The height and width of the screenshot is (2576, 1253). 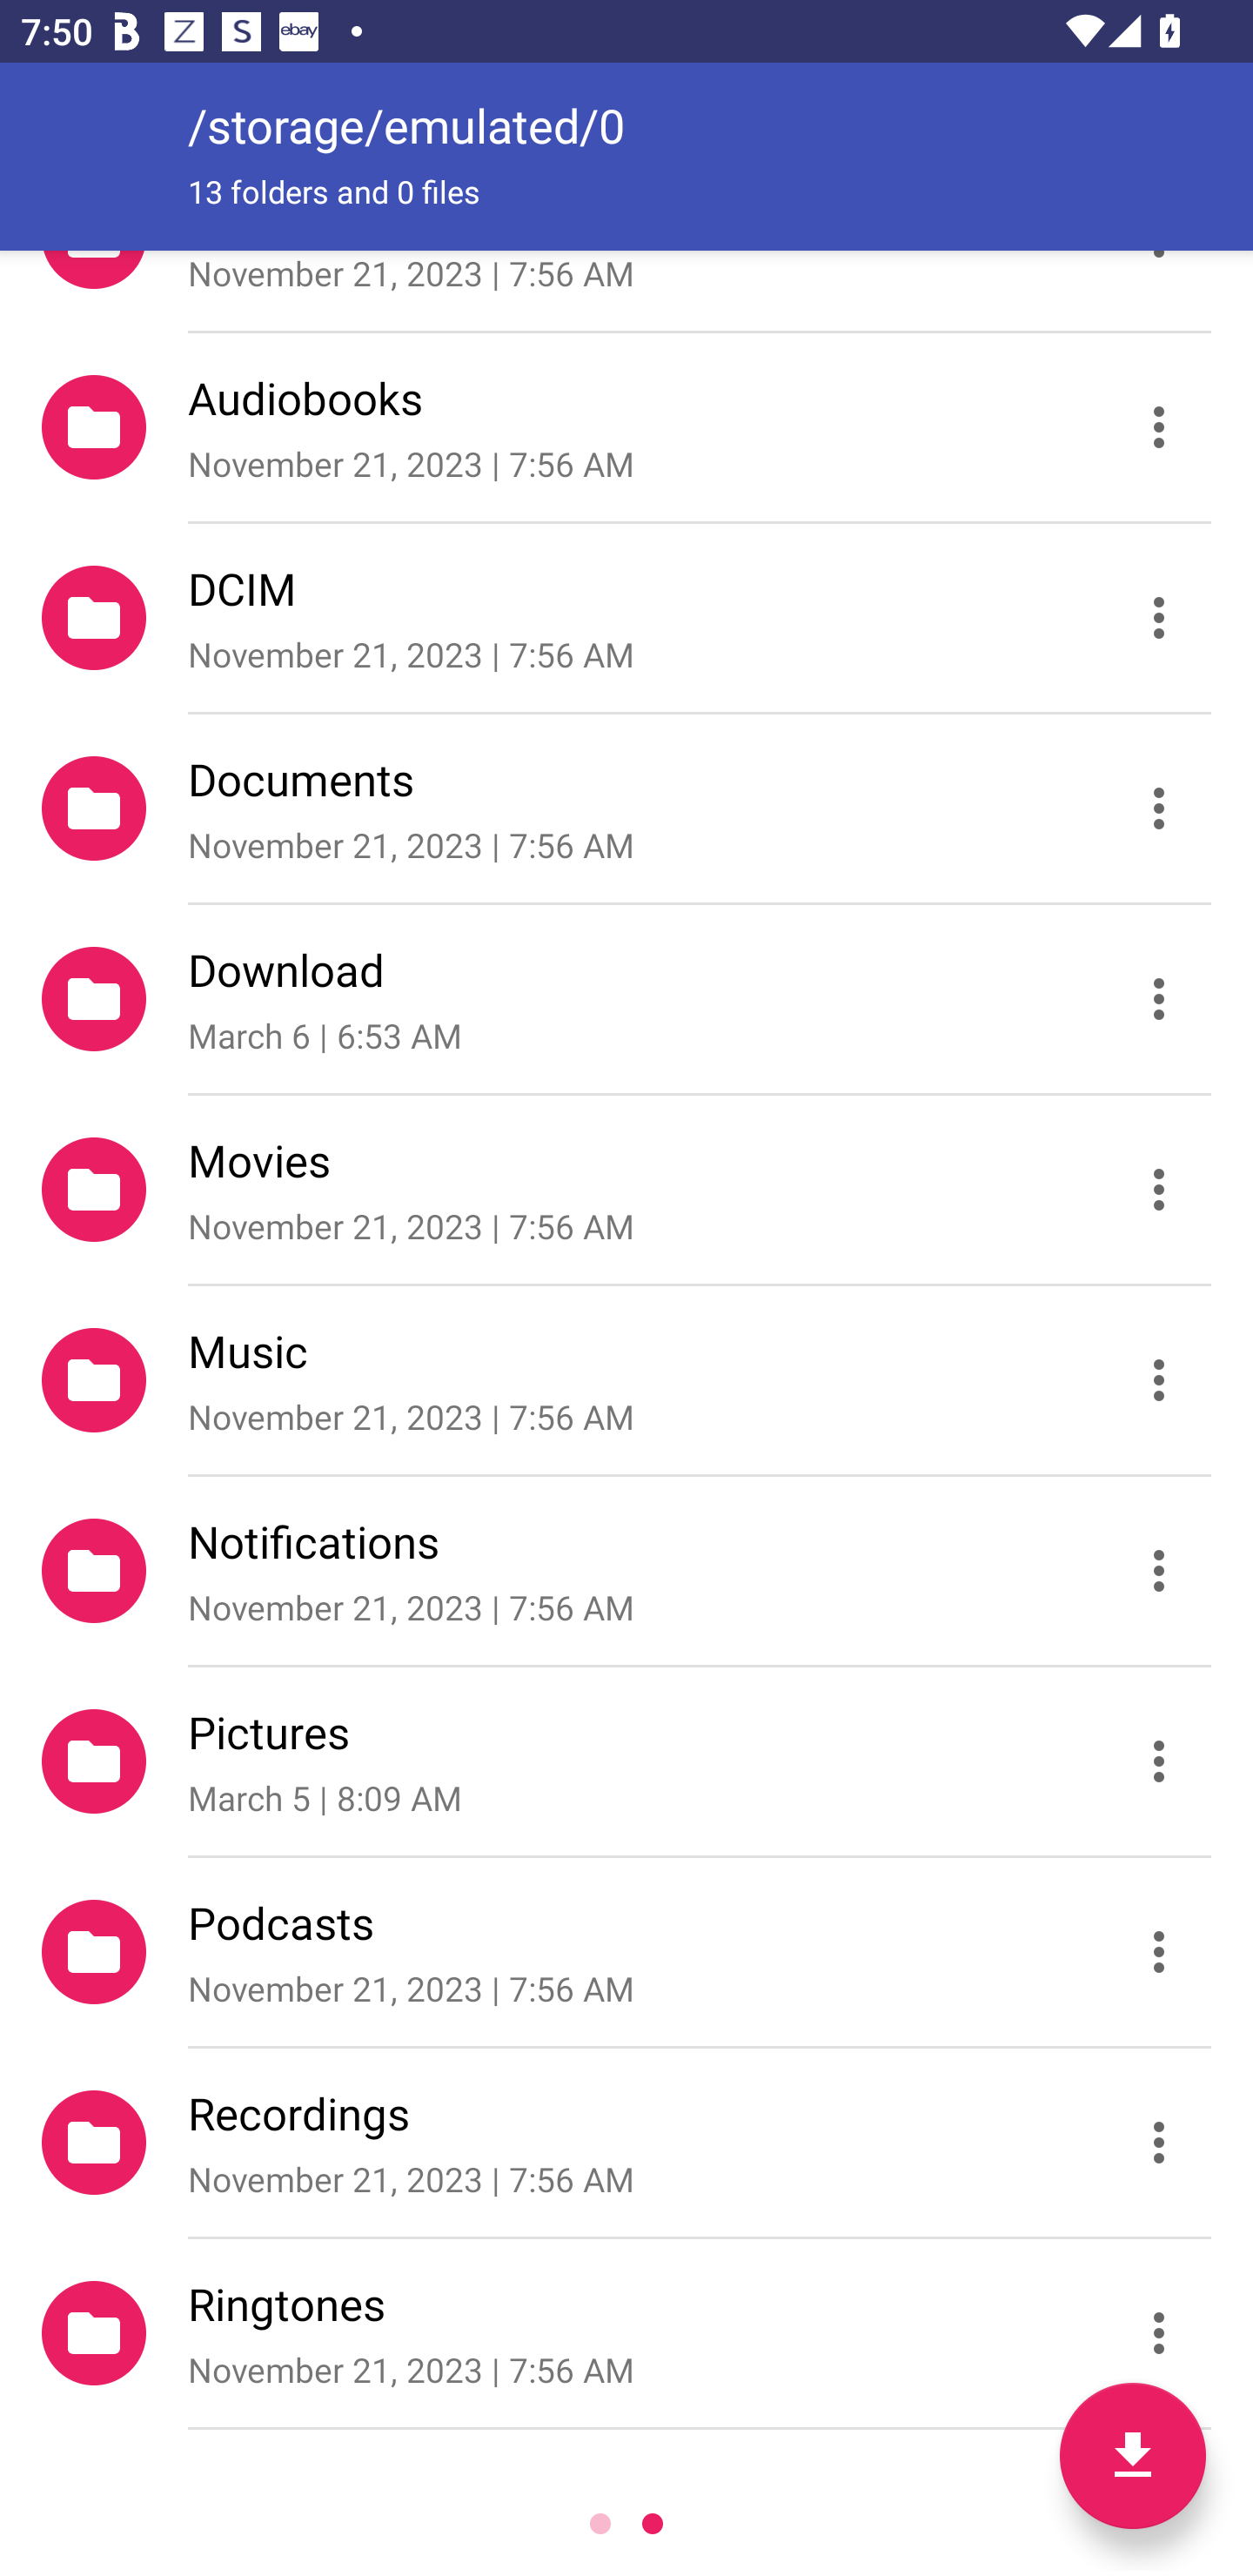 I want to click on Recordings November 21, 2023 | 7:56 AM, so click(x=626, y=2142).